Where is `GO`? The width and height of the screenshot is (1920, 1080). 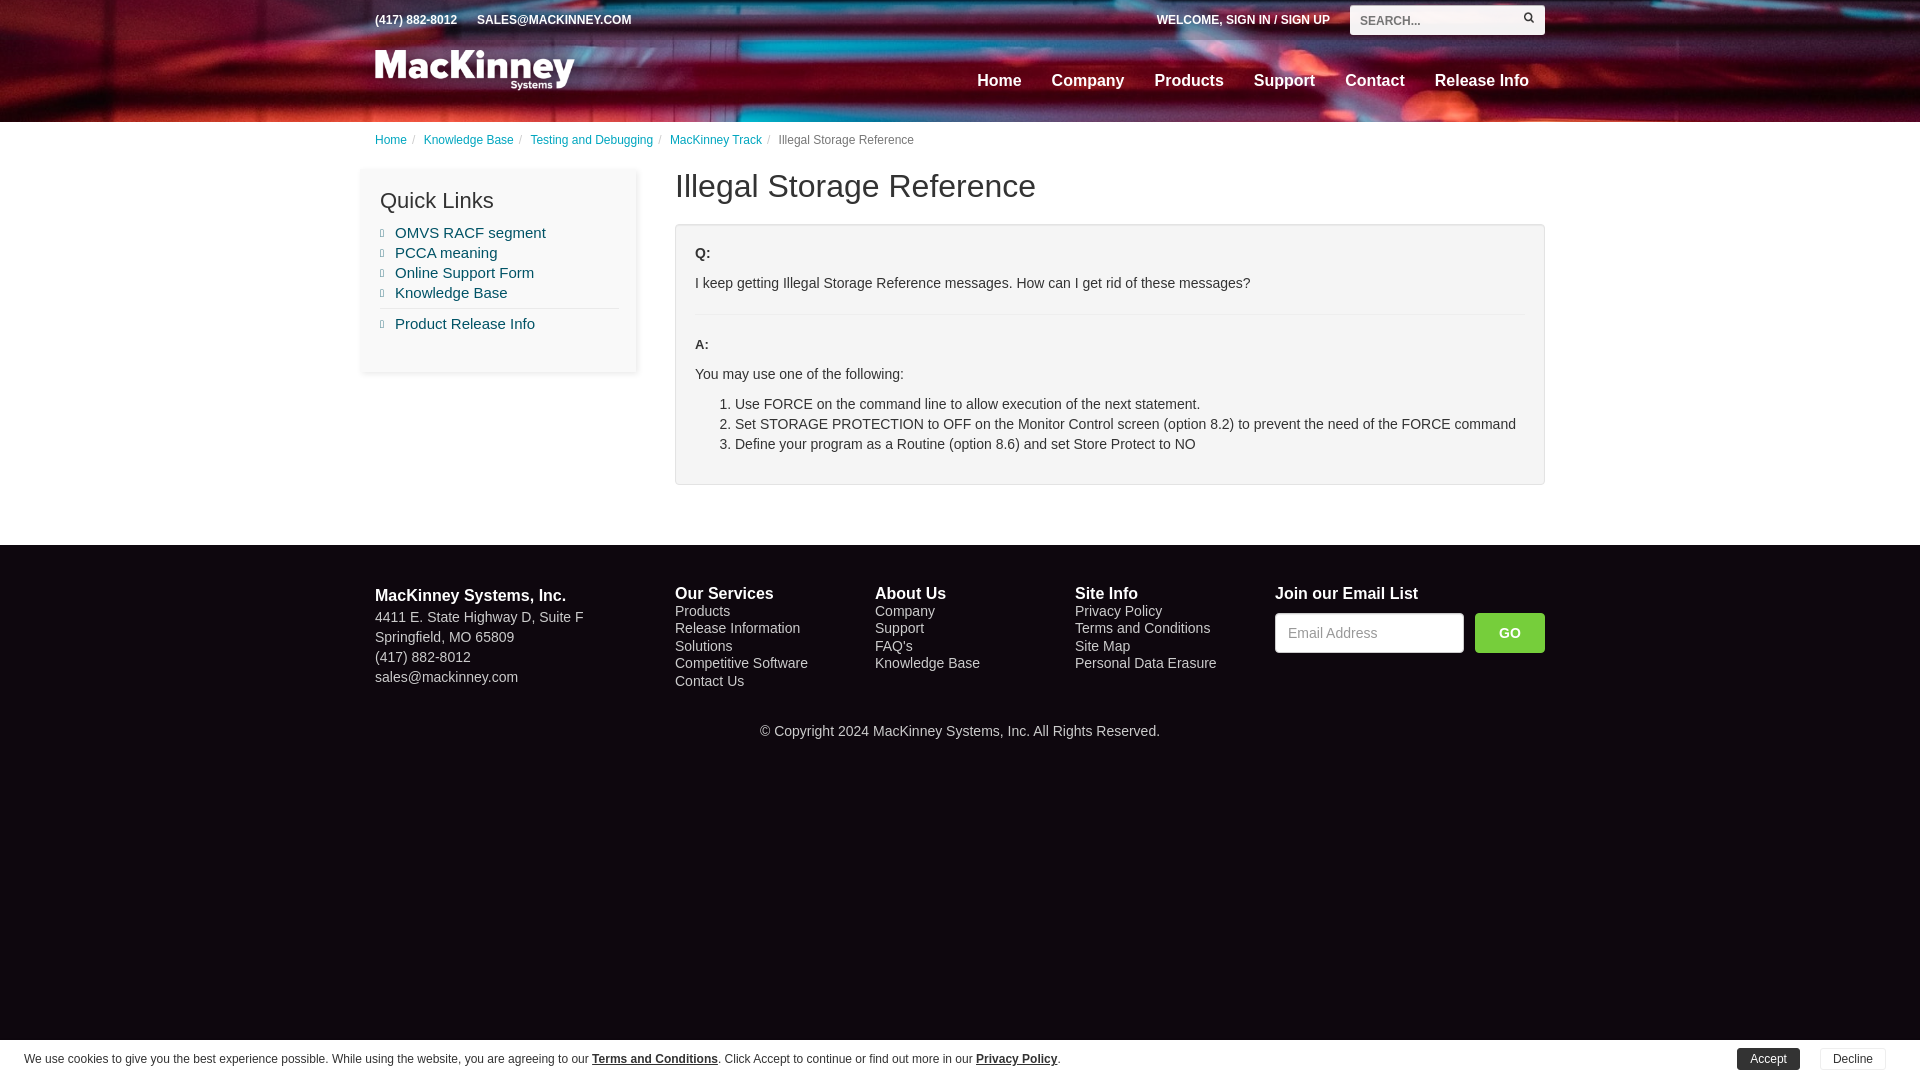 GO is located at coordinates (1510, 633).